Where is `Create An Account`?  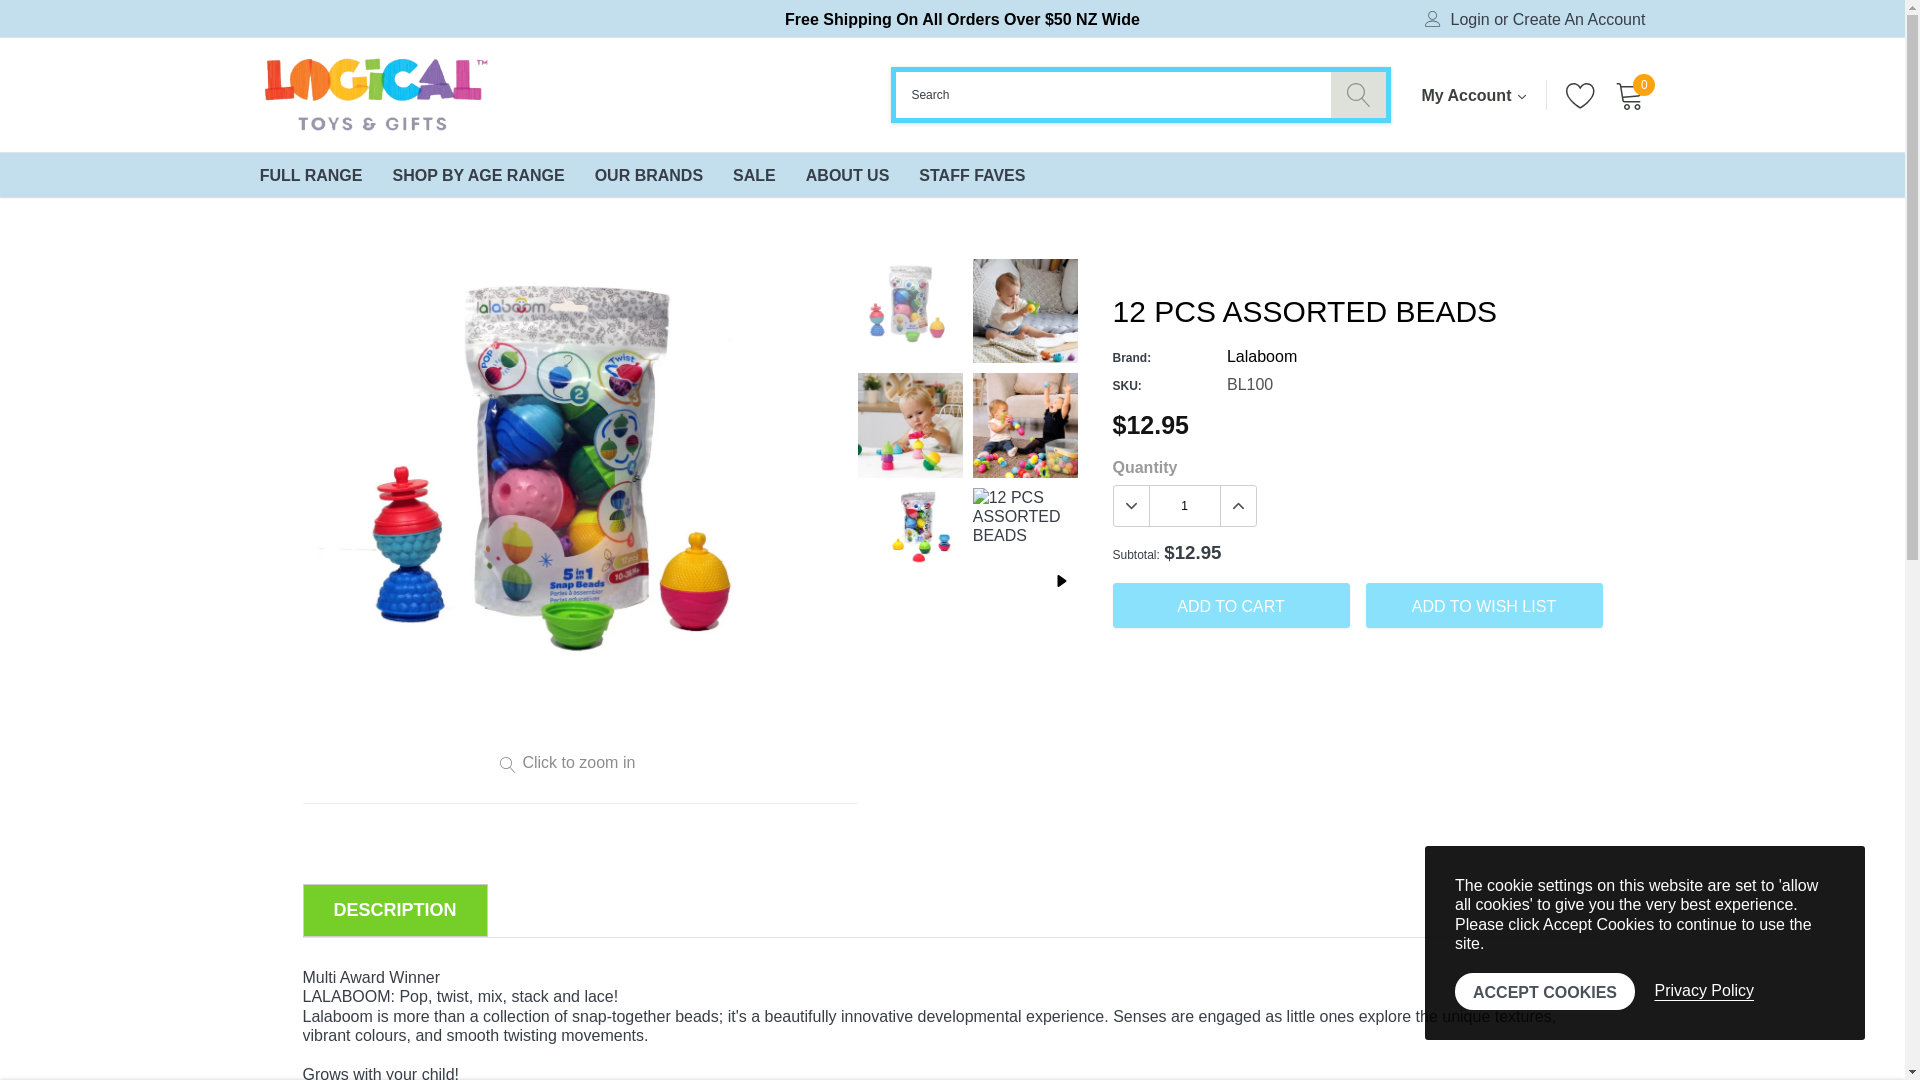
Create An Account is located at coordinates (1578, 20).